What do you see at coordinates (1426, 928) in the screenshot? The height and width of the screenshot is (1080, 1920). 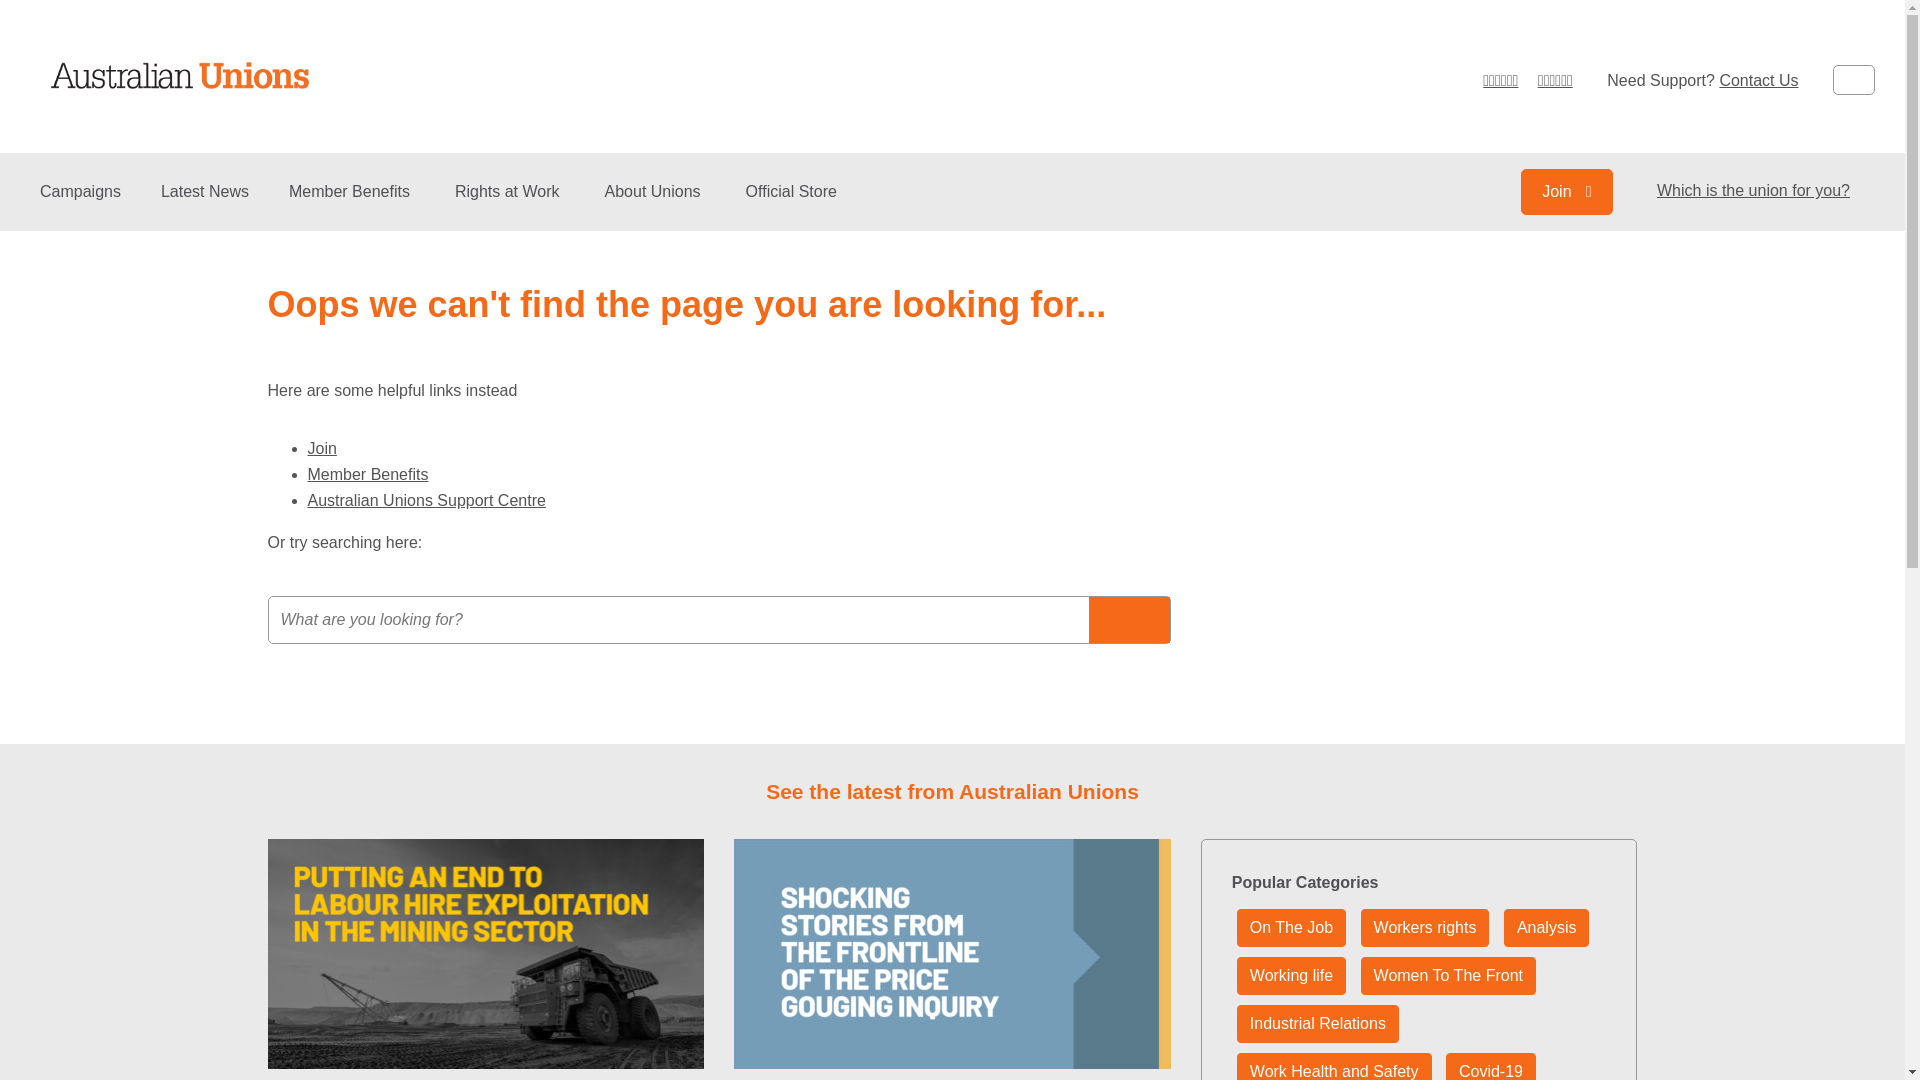 I see `Workers rights` at bounding box center [1426, 928].